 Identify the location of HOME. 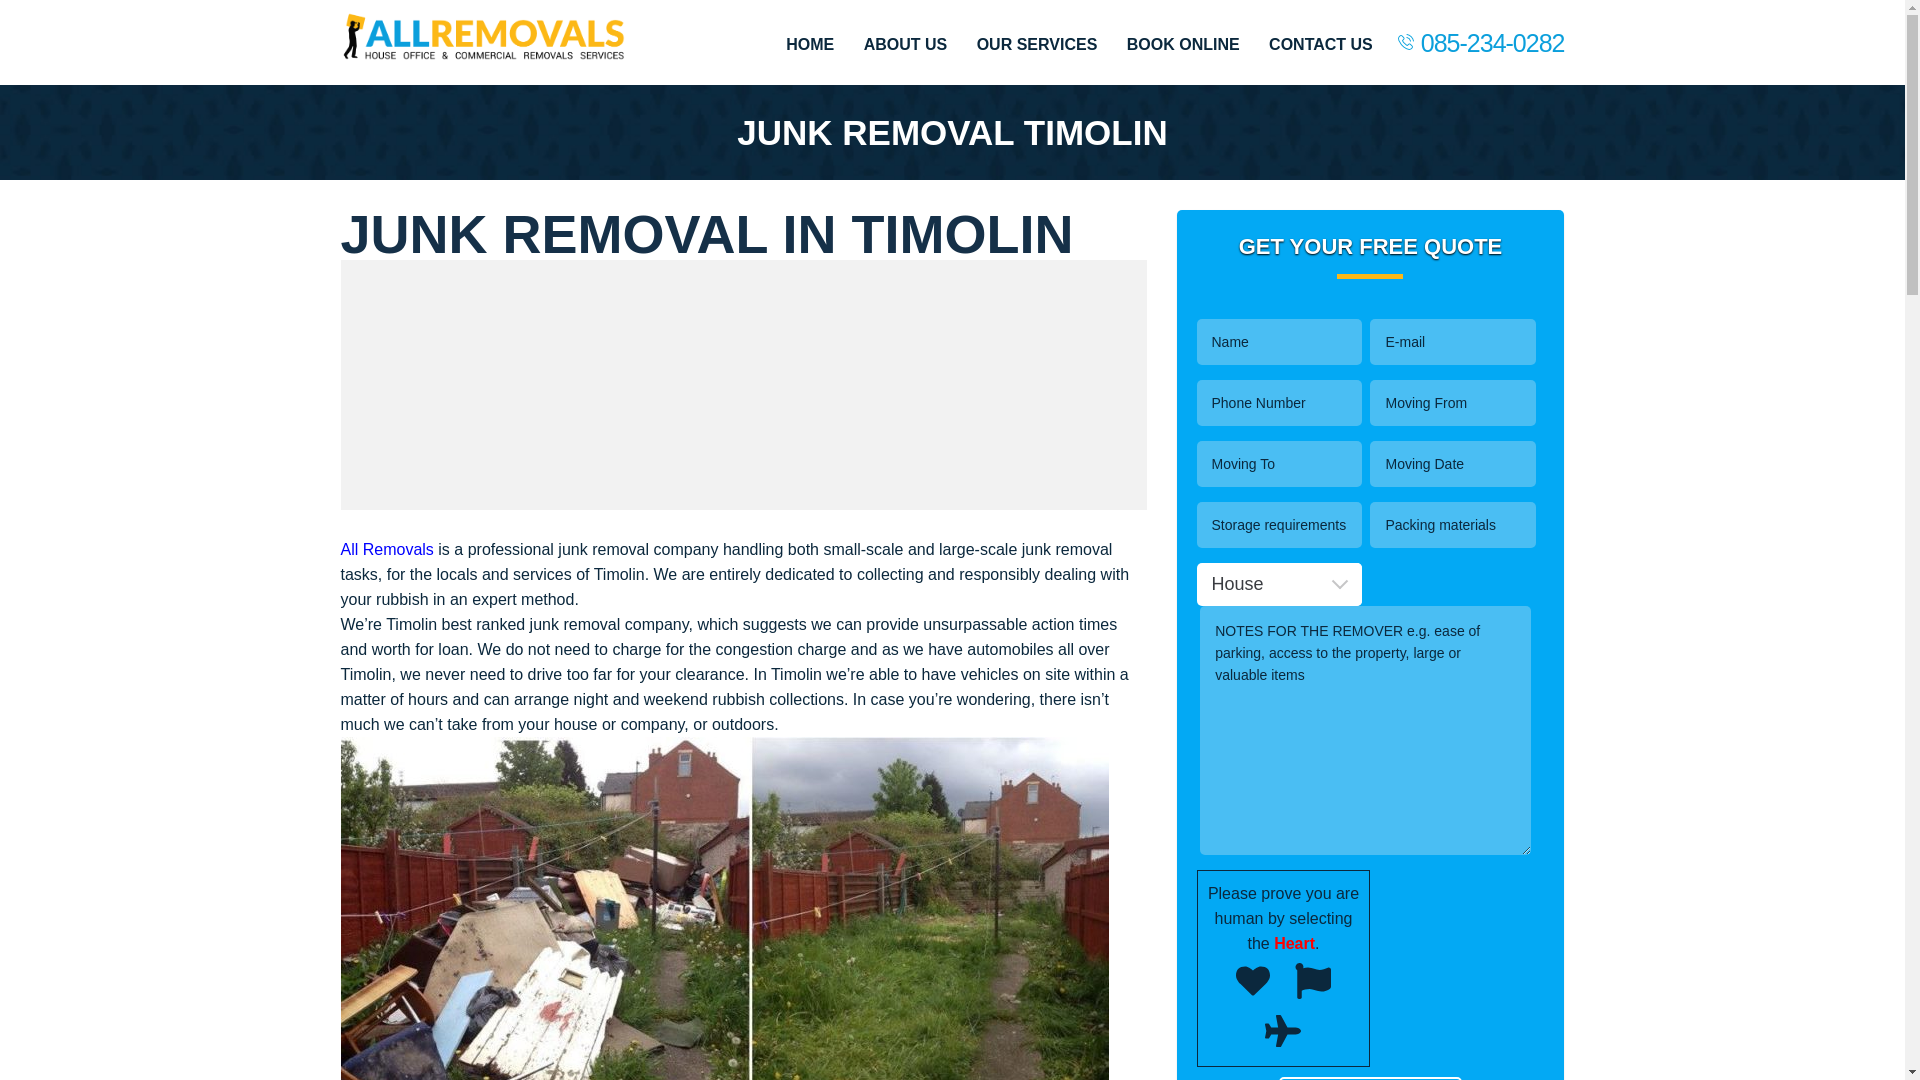
(809, 44).